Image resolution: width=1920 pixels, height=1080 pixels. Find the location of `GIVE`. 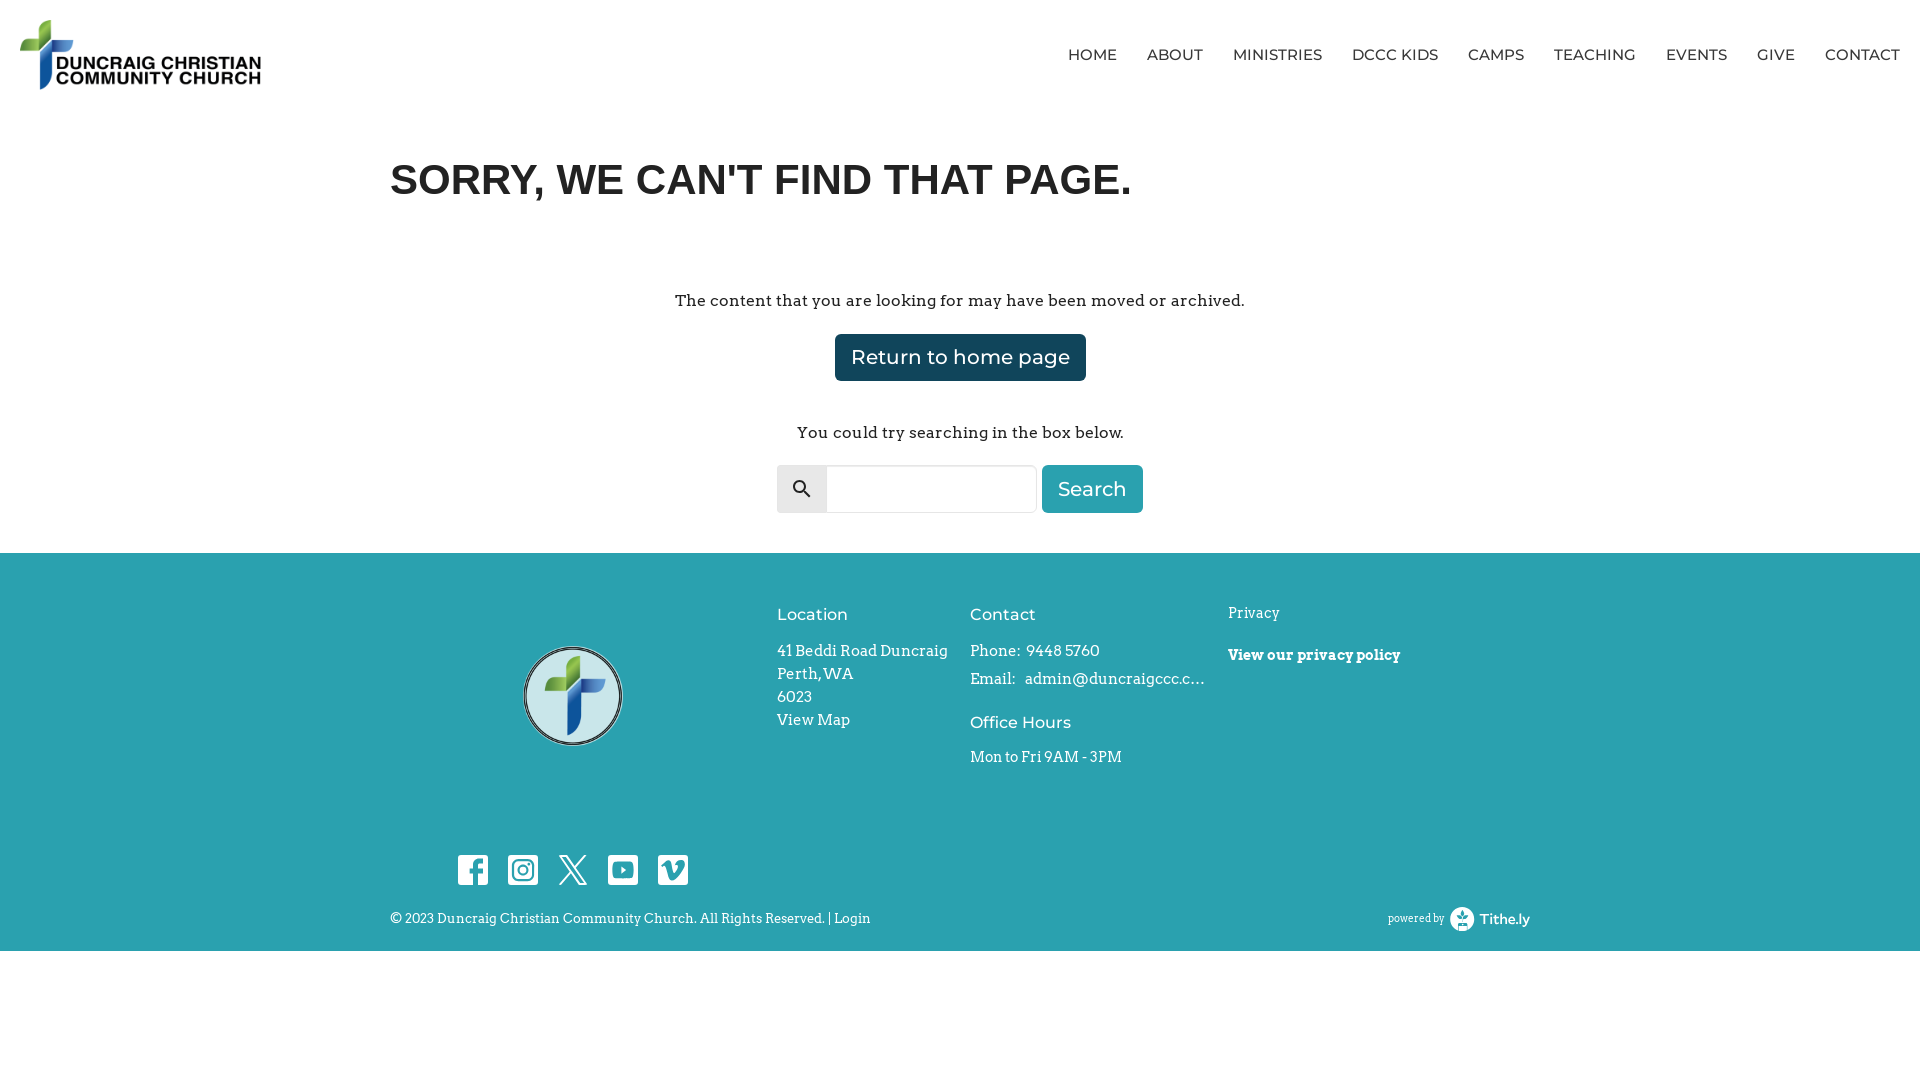

GIVE is located at coordinates (1776, 54).